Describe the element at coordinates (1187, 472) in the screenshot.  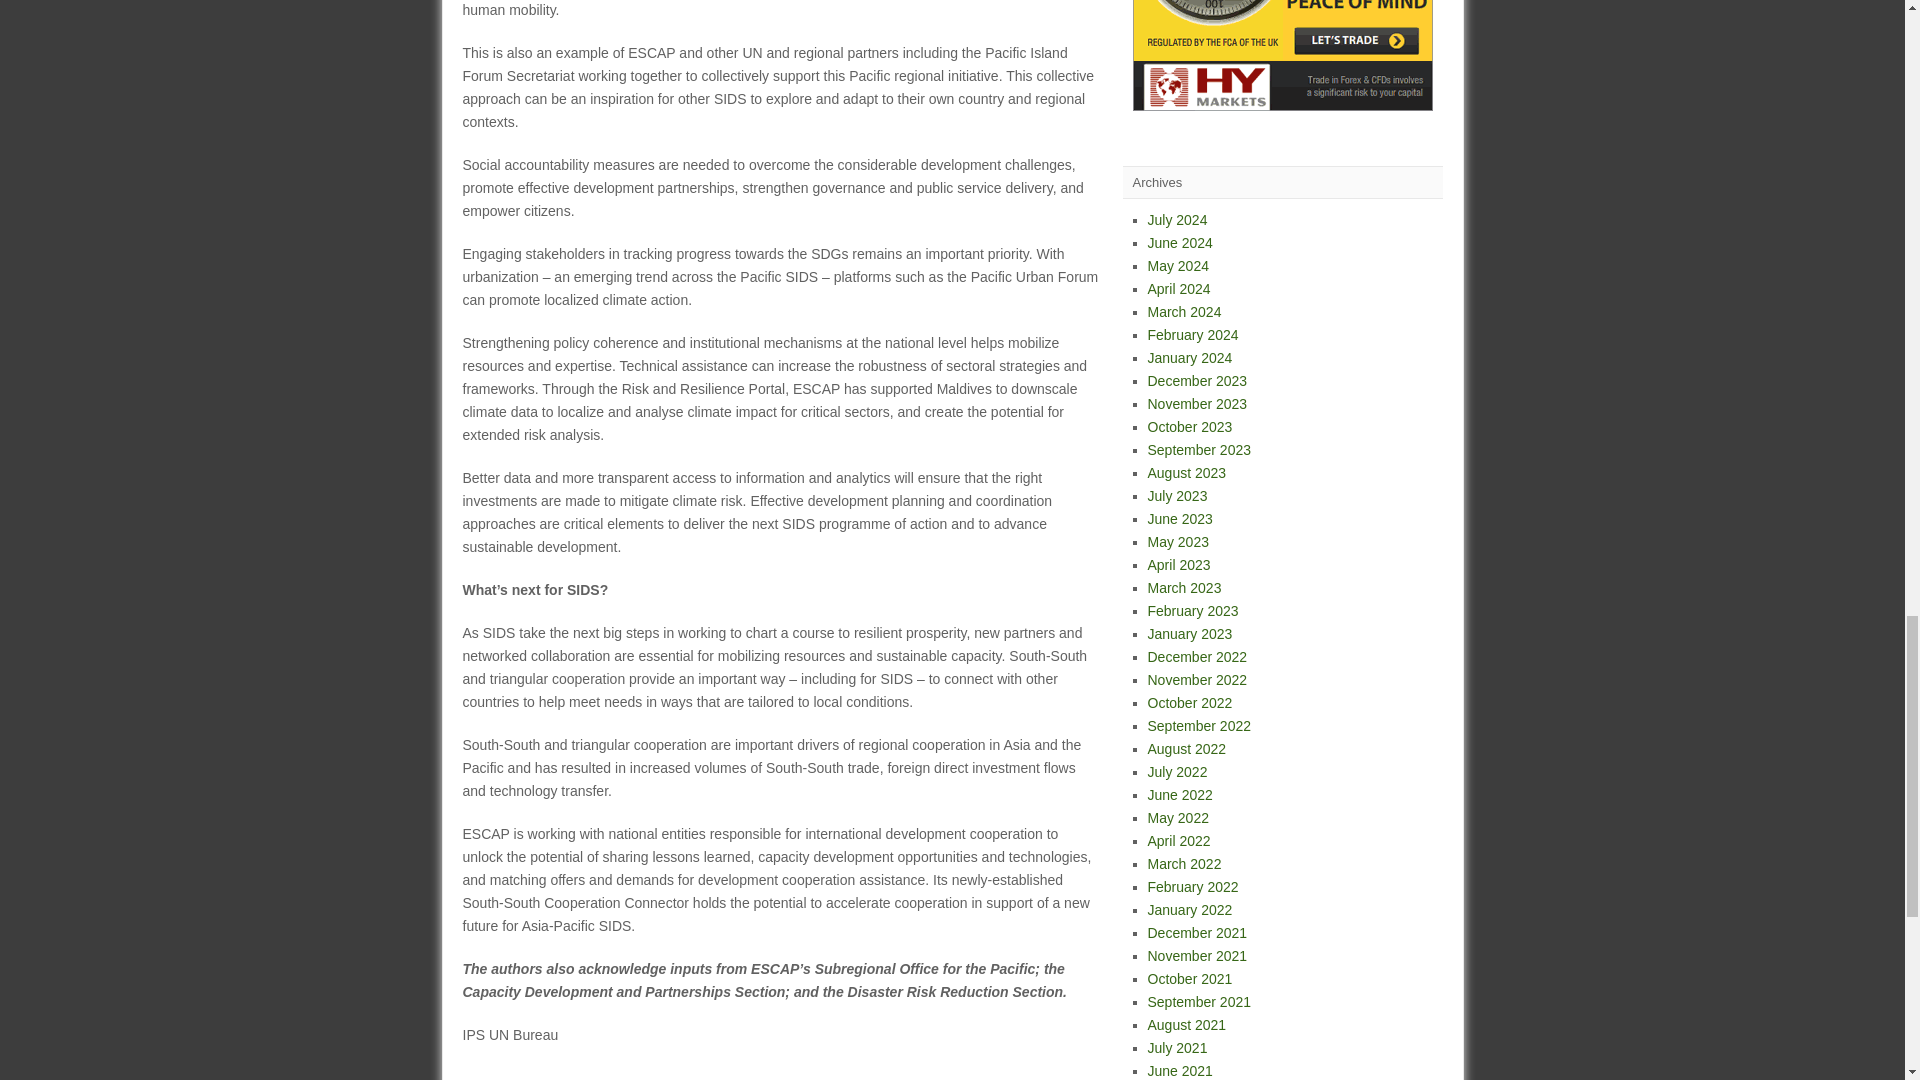
I see `August 2023` at that location.